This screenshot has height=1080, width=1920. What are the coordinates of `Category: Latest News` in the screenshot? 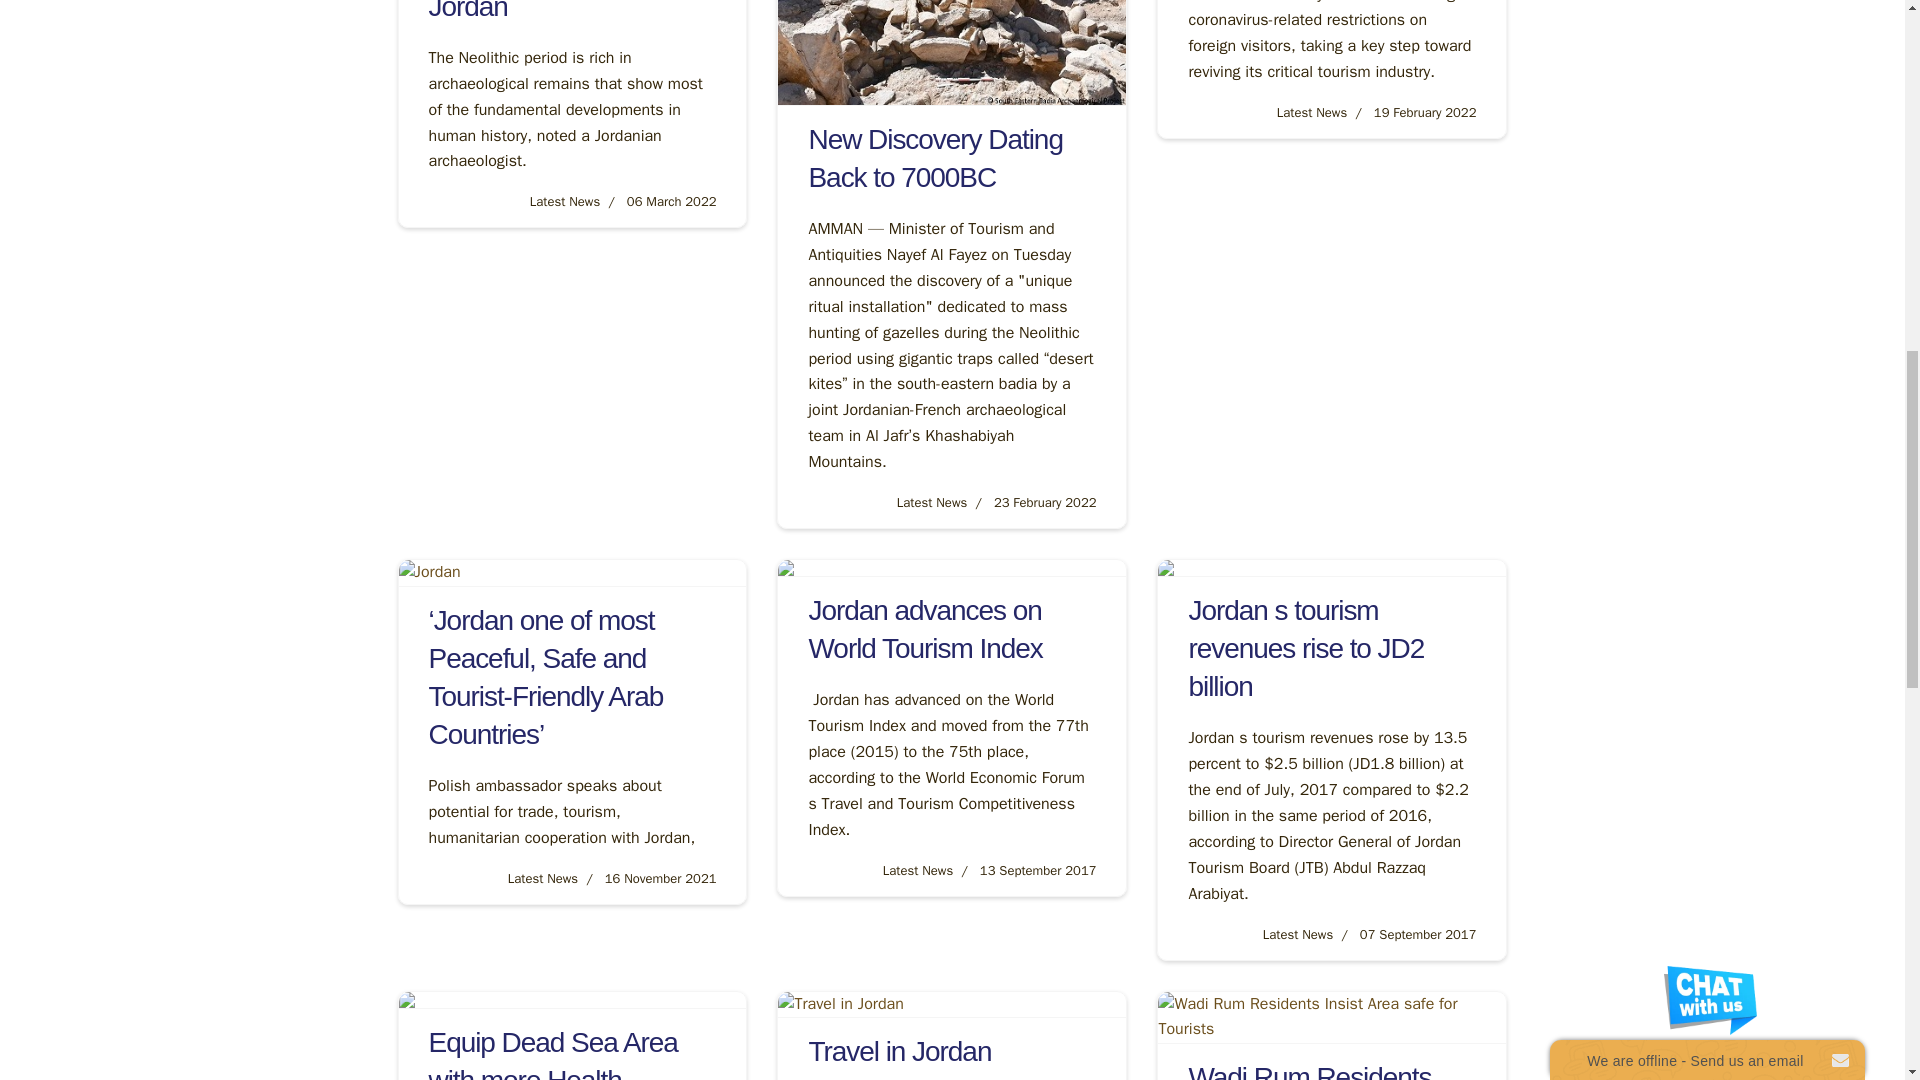 It's located at (1312, 112).